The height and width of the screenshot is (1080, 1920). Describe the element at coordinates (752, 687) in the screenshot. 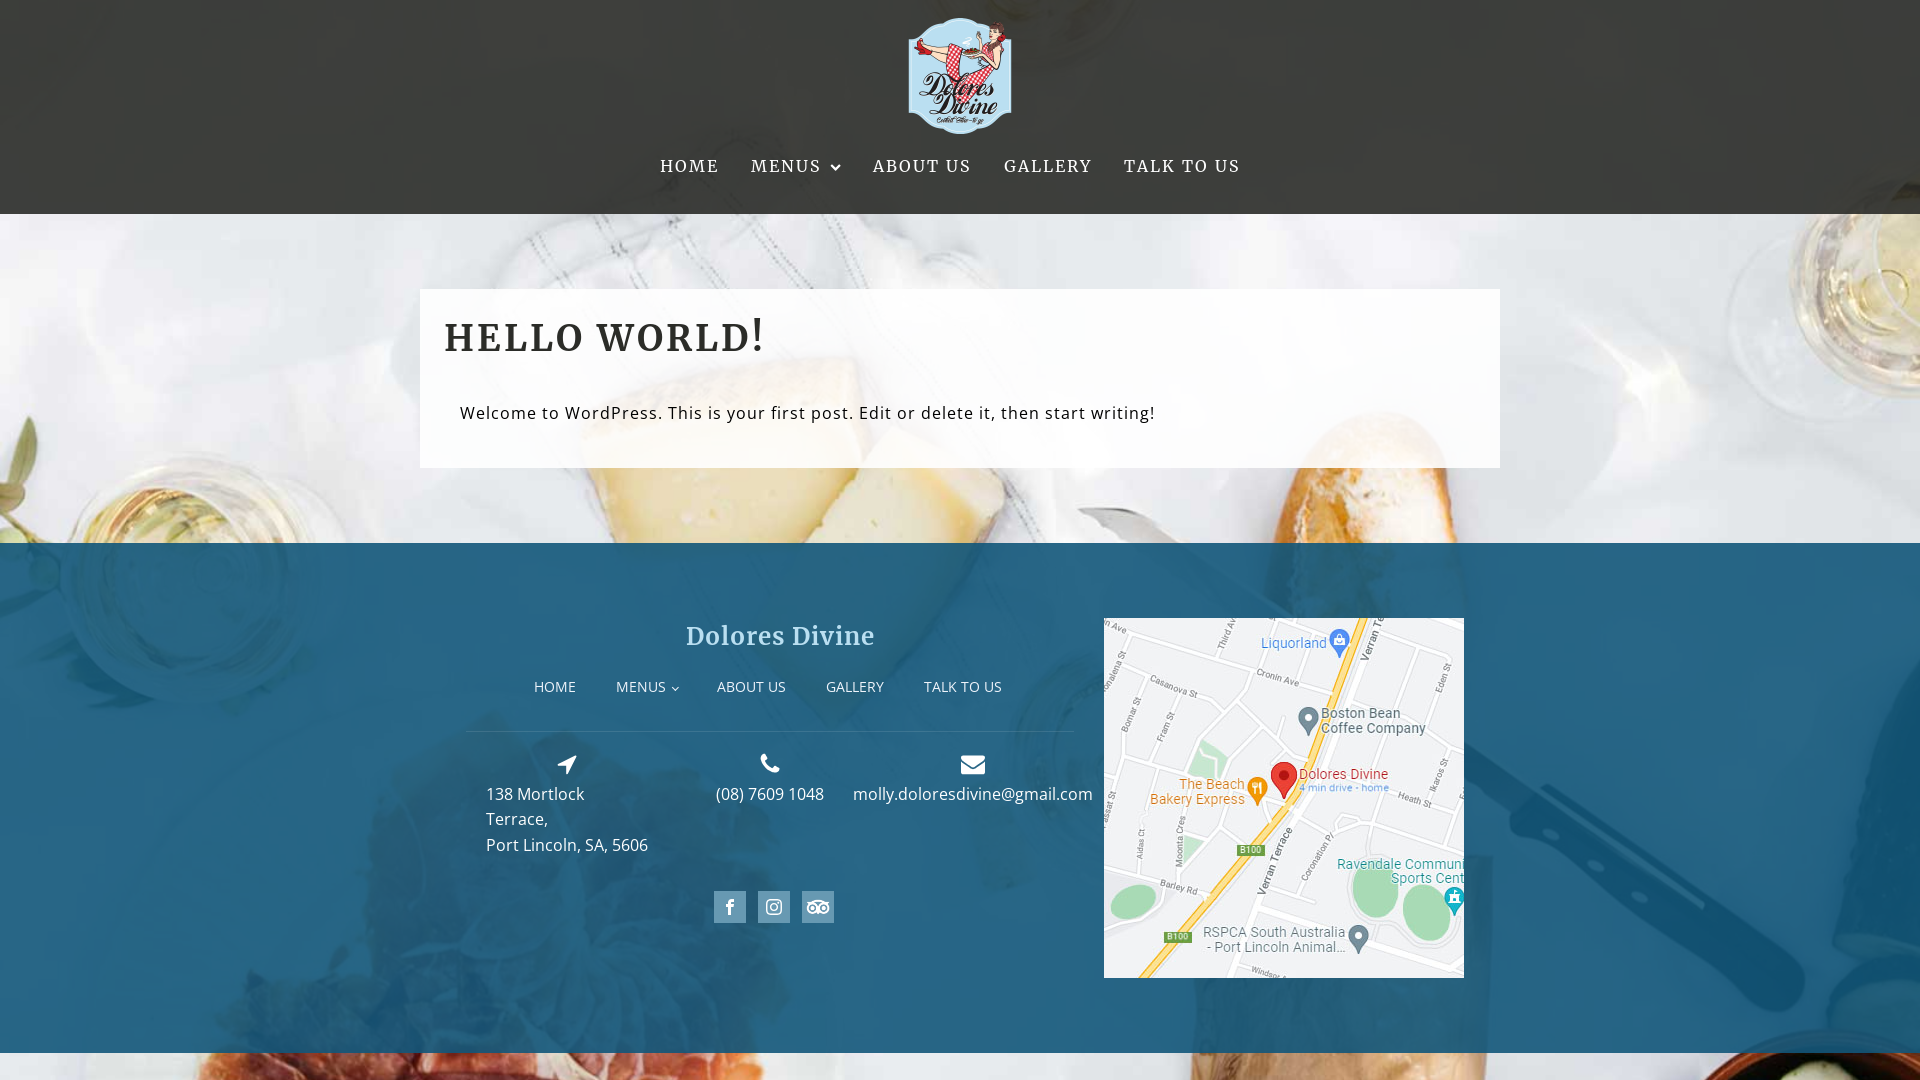

I see `ABOUT US` at that location.